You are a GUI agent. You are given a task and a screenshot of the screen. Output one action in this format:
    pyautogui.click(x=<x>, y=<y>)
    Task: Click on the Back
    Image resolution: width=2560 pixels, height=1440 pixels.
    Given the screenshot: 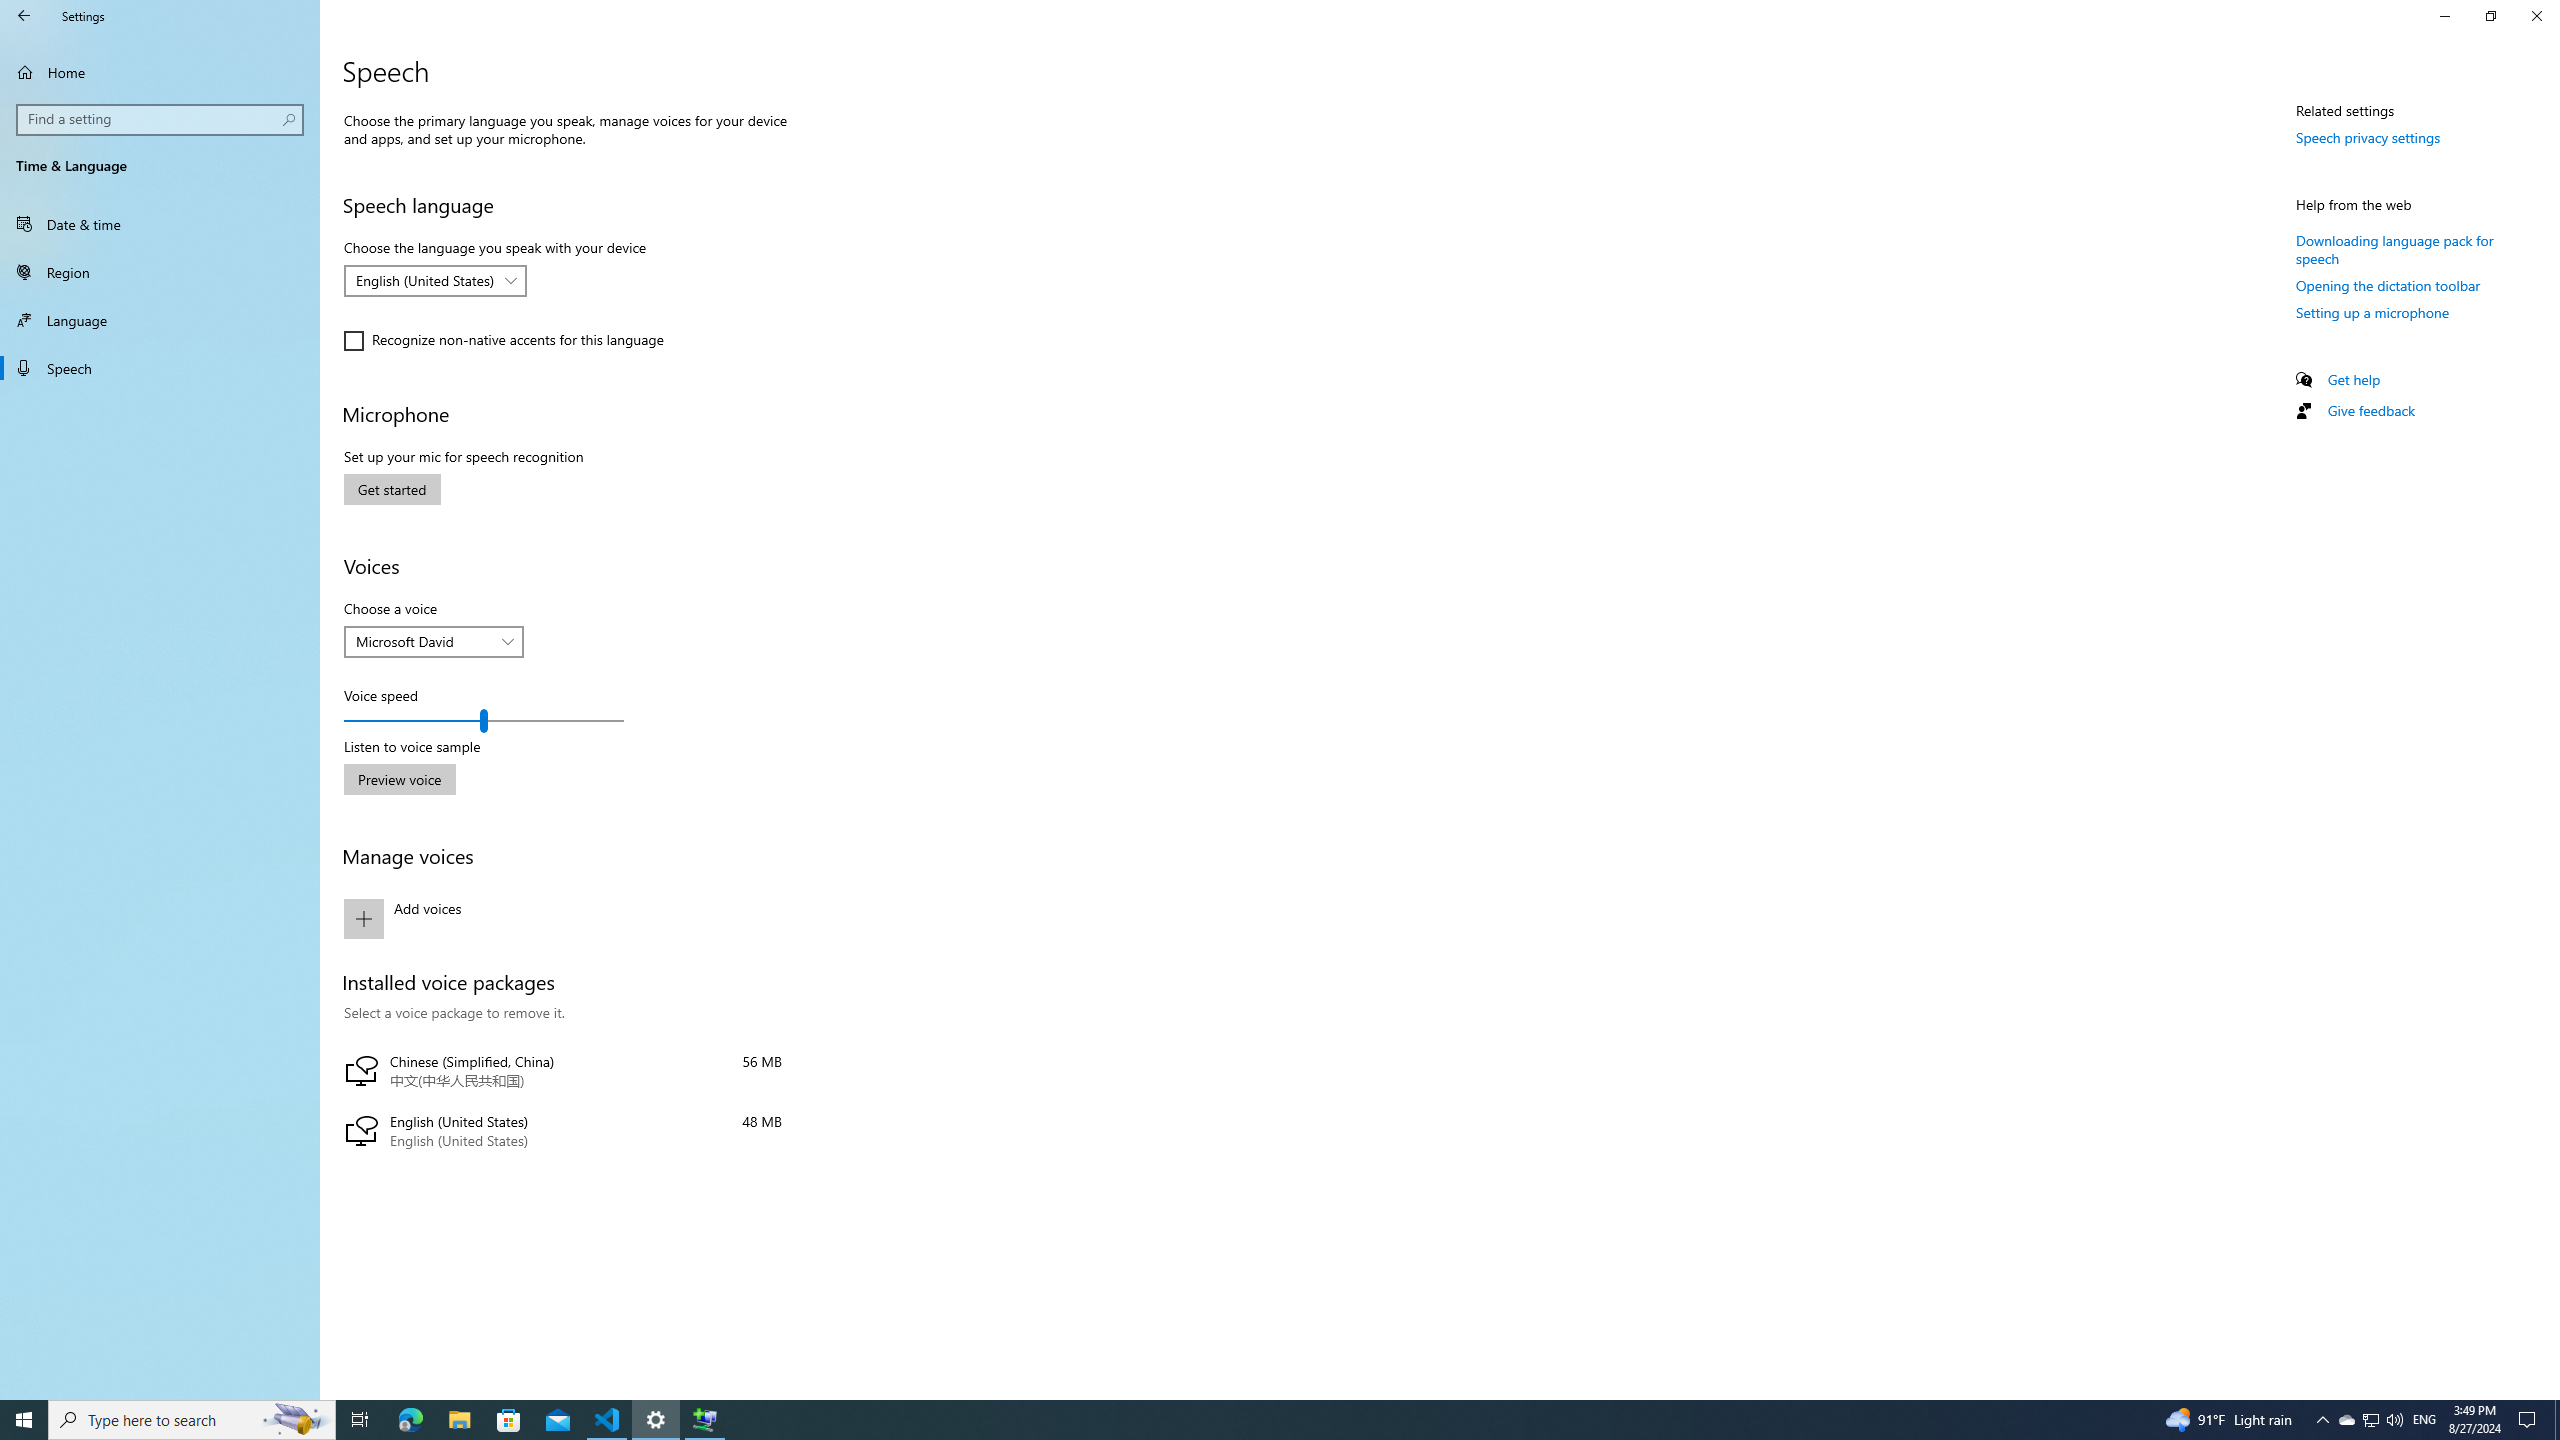 What is the action you would take?
    pyautogui.click(x=24, y=16)
    